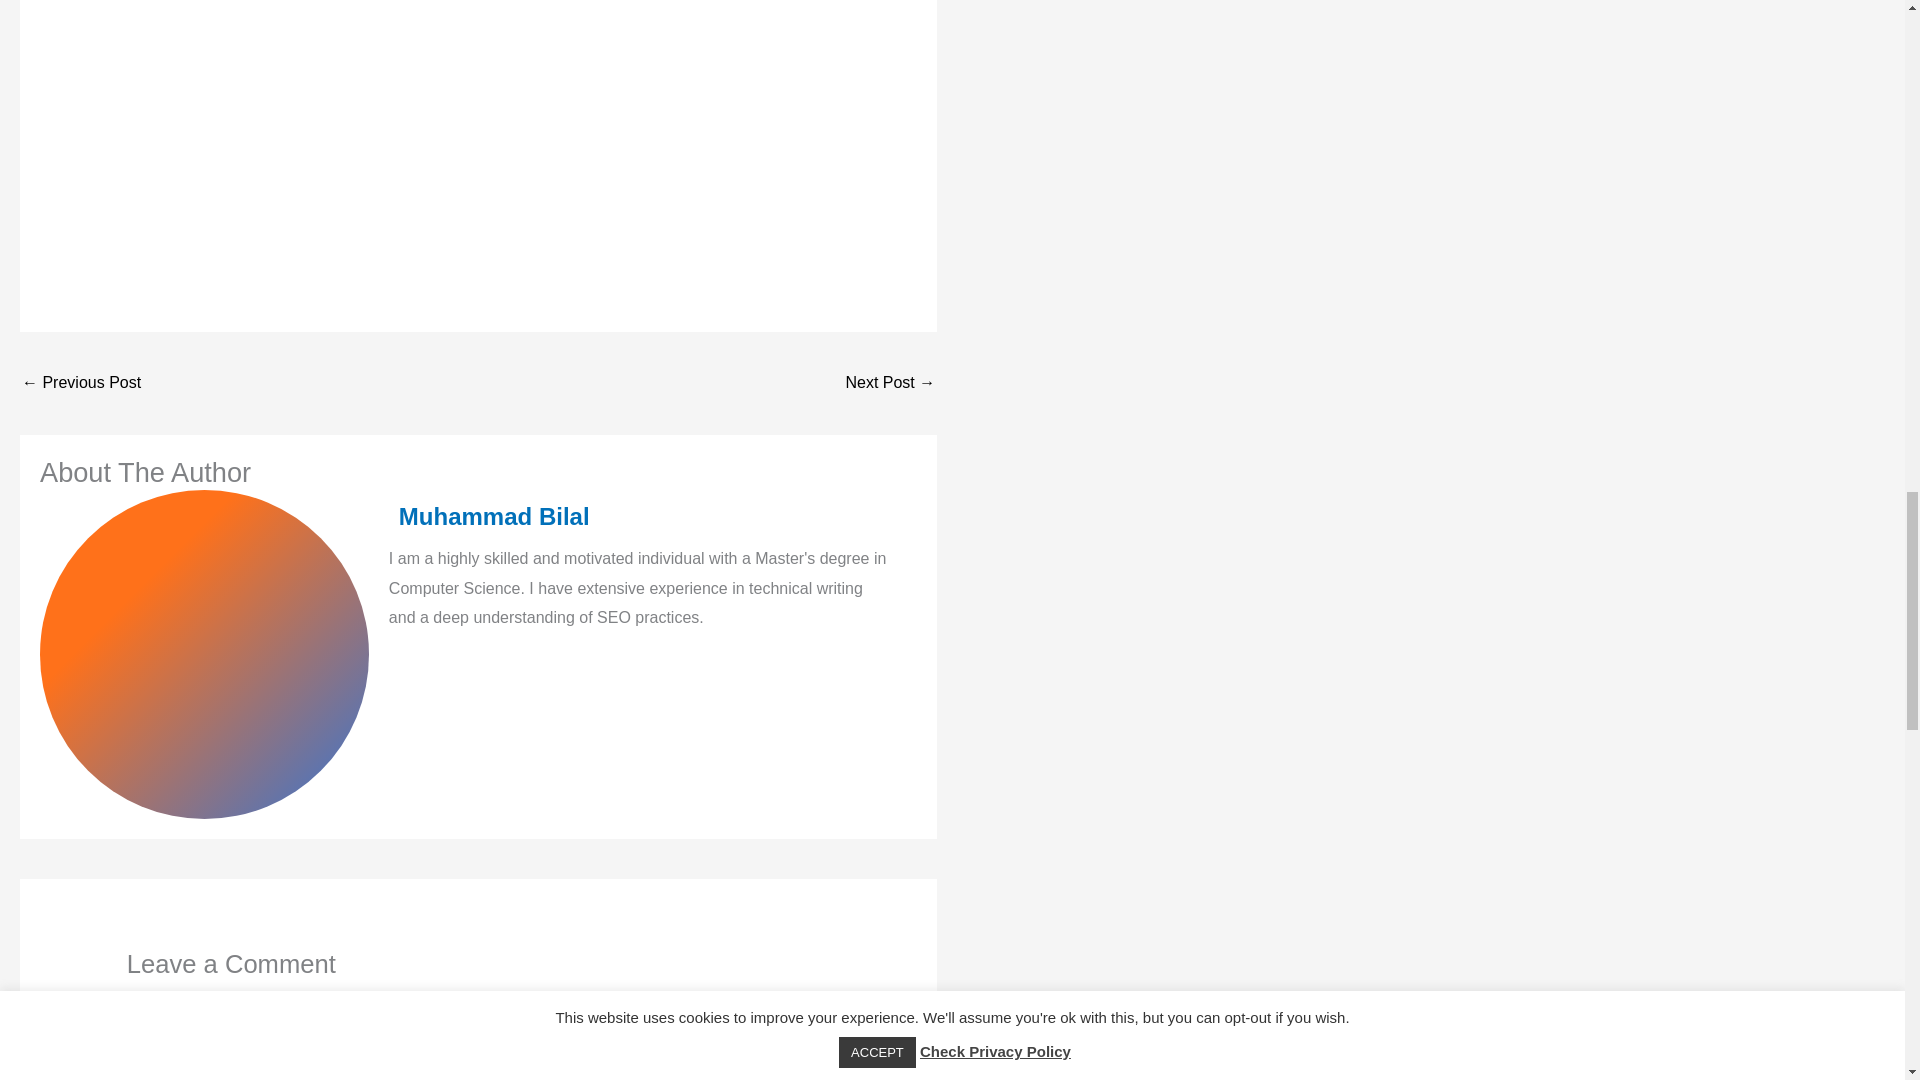 The height and width of the screenshot is (1080, 1920). Describe the element at coordinates (474, 154) in the screenshot. I see `Advertisement` at that location.